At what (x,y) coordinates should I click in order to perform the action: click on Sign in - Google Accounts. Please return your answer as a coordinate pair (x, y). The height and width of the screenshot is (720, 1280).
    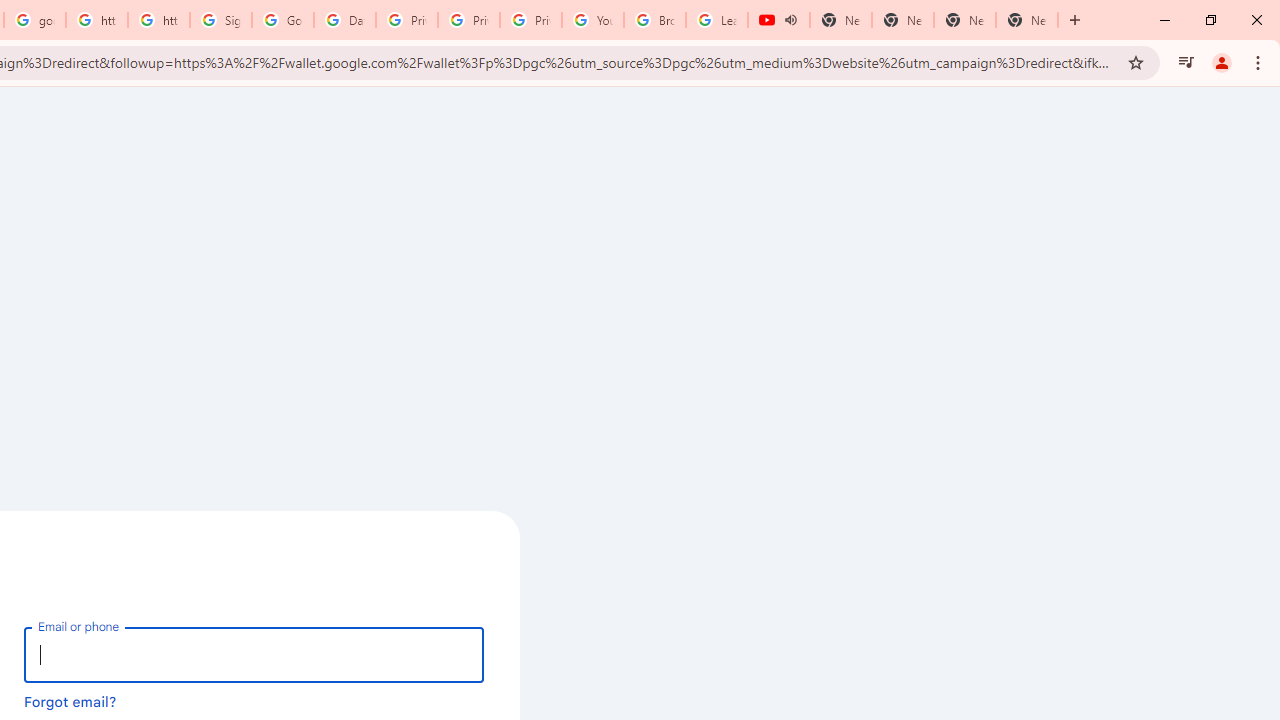
    Looking at the image, I should click on (220, 20).